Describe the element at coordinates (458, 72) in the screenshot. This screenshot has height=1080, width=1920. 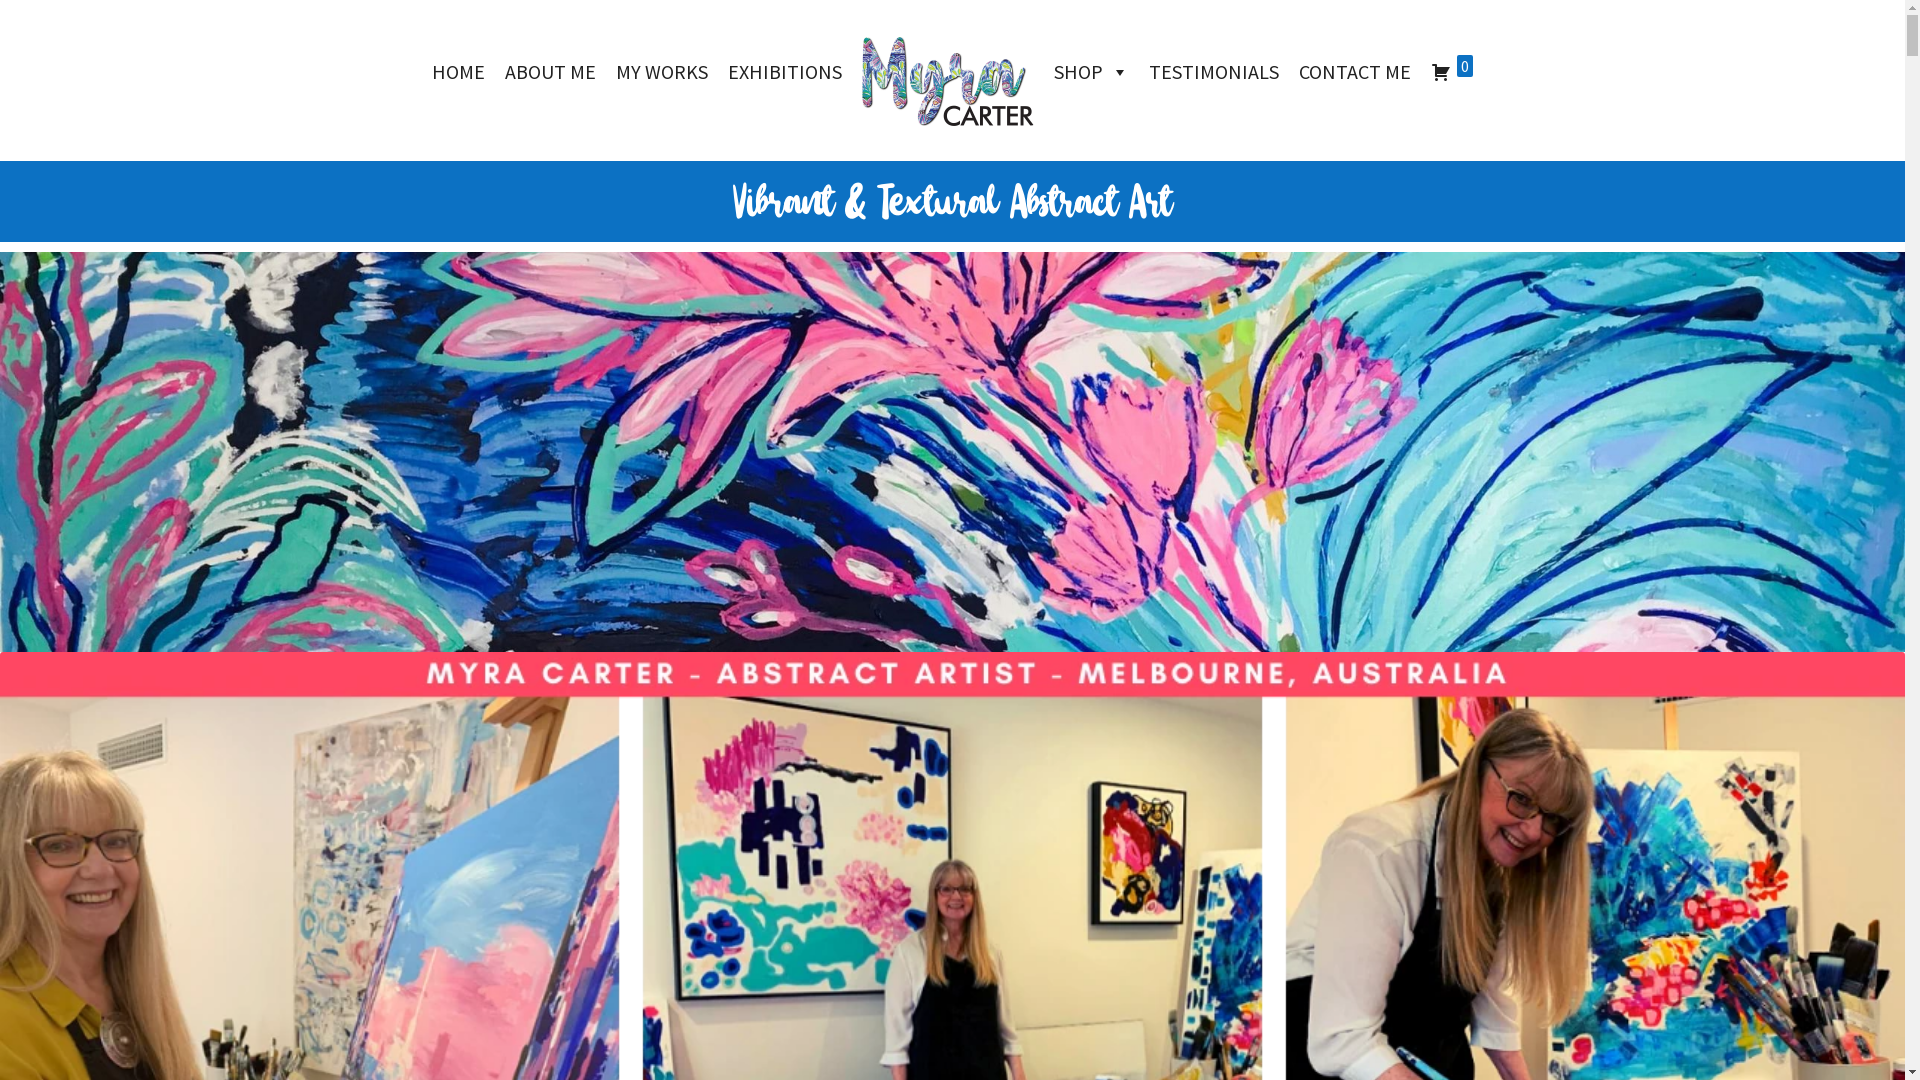
I see `HOME` at that location.